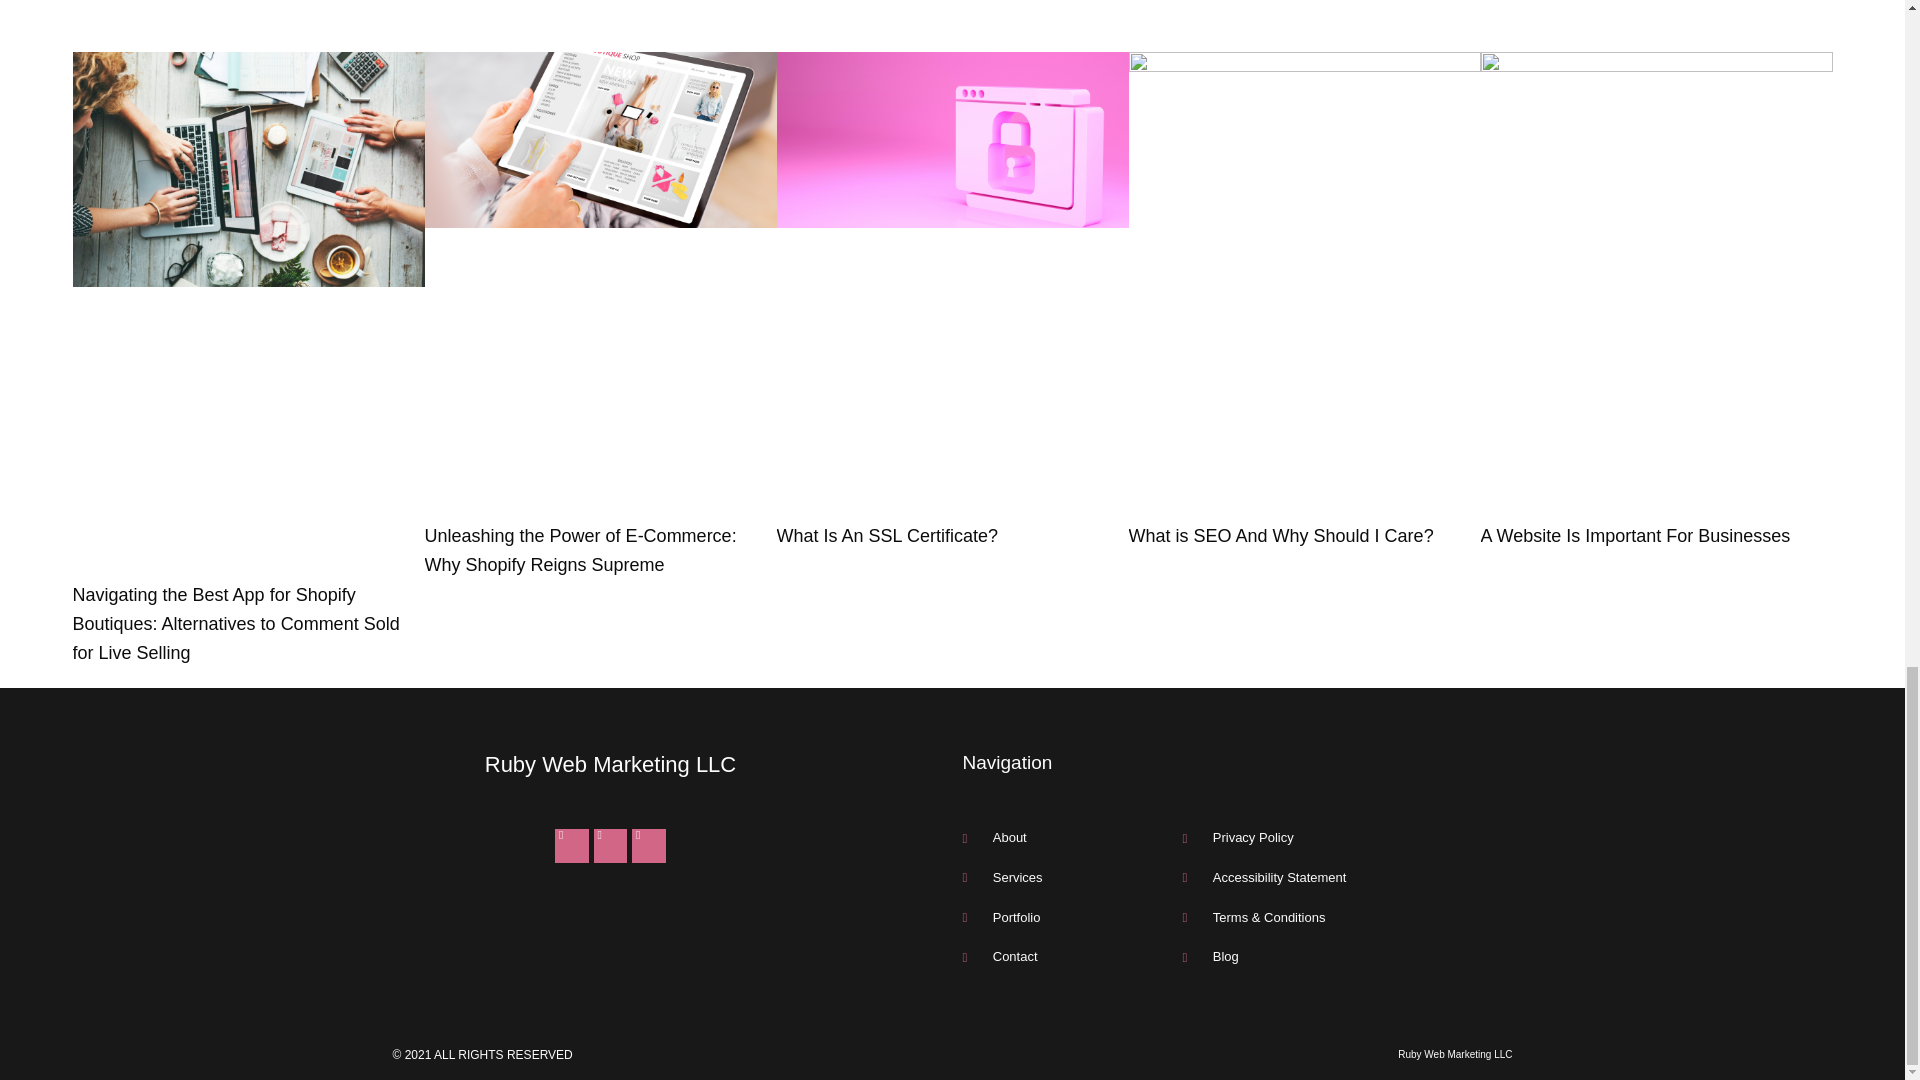 This screenshot has height=1080, width=1920. Describe the element at coordinates (1072, 838) in the screenshot. I see `About` at that location.